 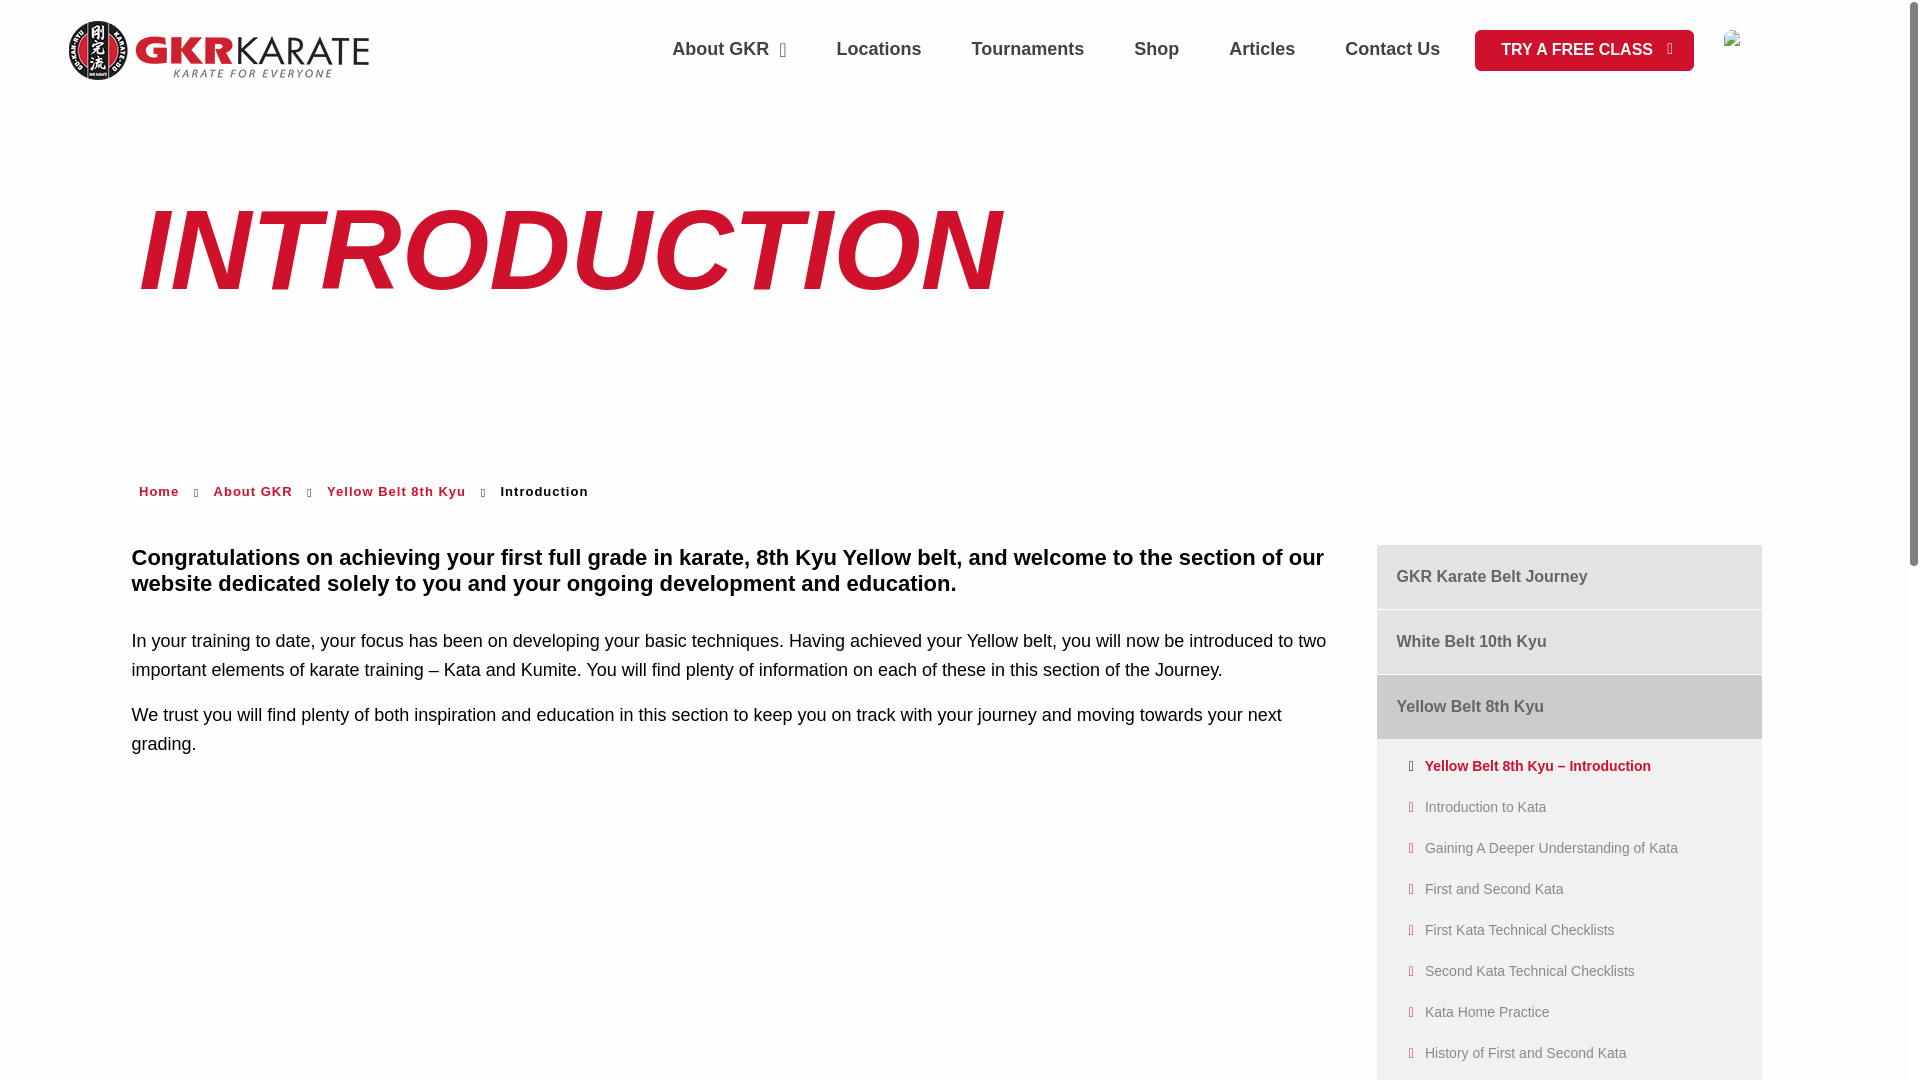 What do you see at coordinates (1262, 50) in the screenshot?
I see `Articles` at bounding box center [1262, 50].